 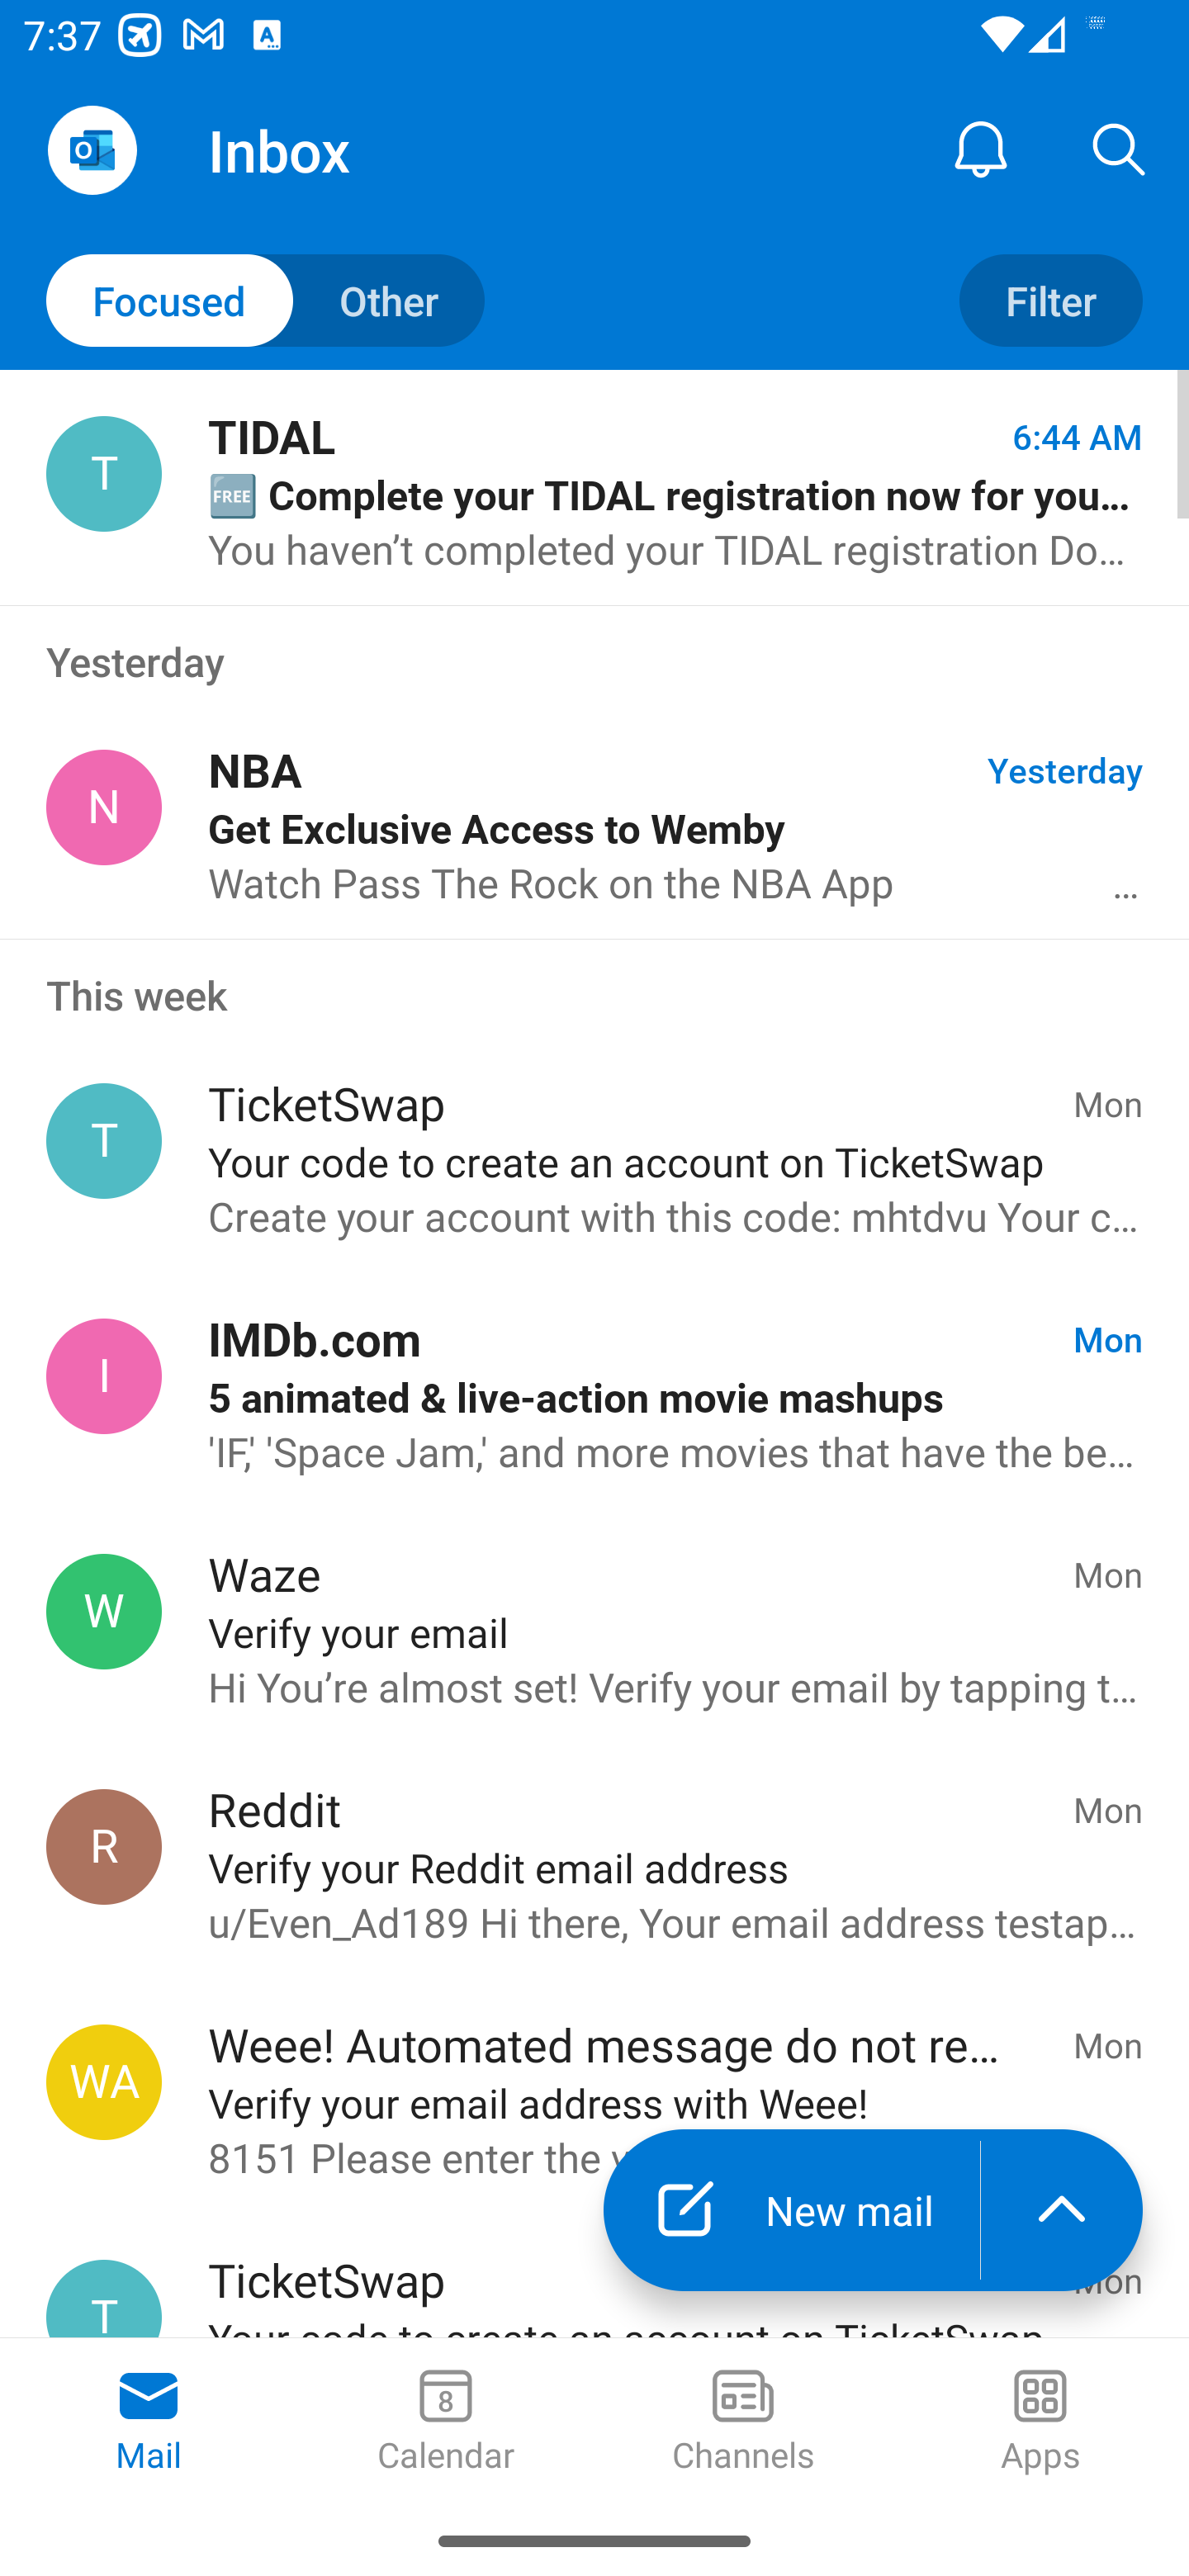 What do you see at coordinates (791, 2209) in the screenshot?
I see `New mail` at bounding box center [791, 2209].